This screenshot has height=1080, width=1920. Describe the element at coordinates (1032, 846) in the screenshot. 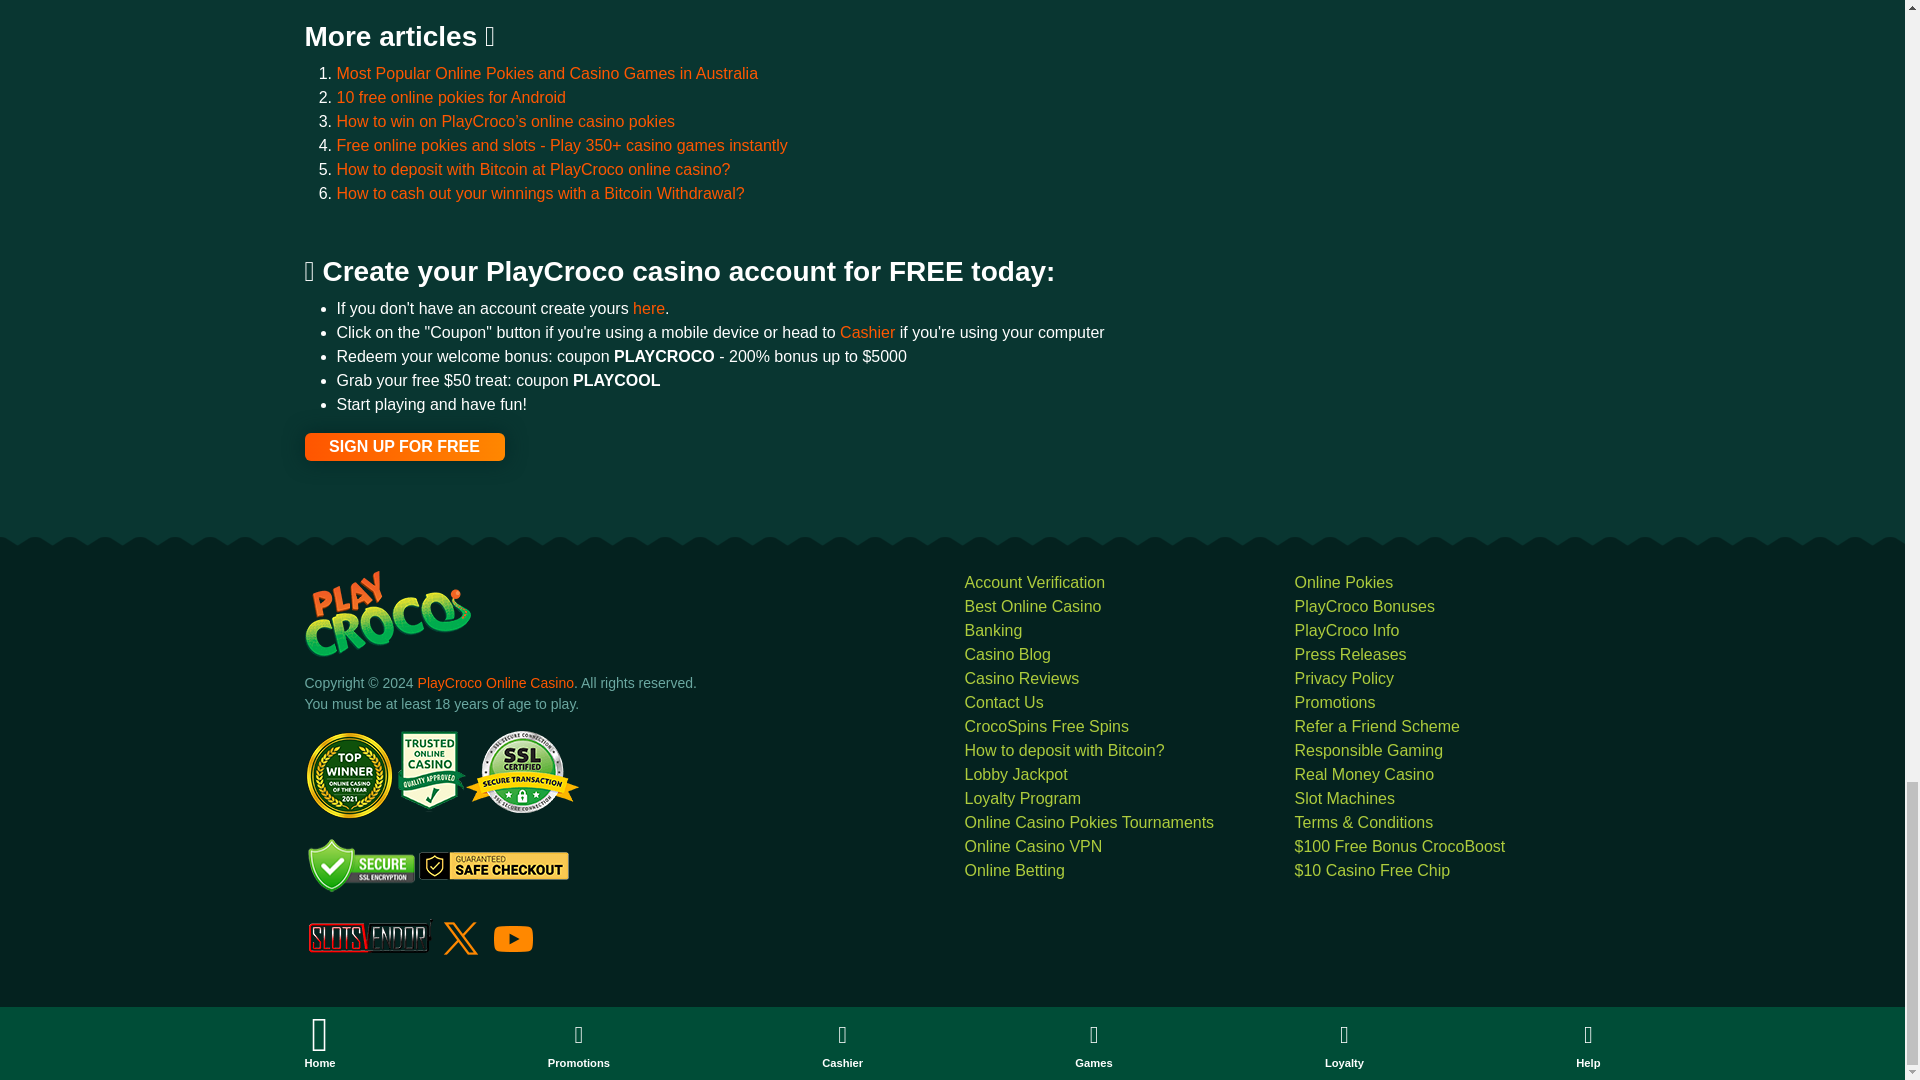

I see `Online Casino VPN` at that location.